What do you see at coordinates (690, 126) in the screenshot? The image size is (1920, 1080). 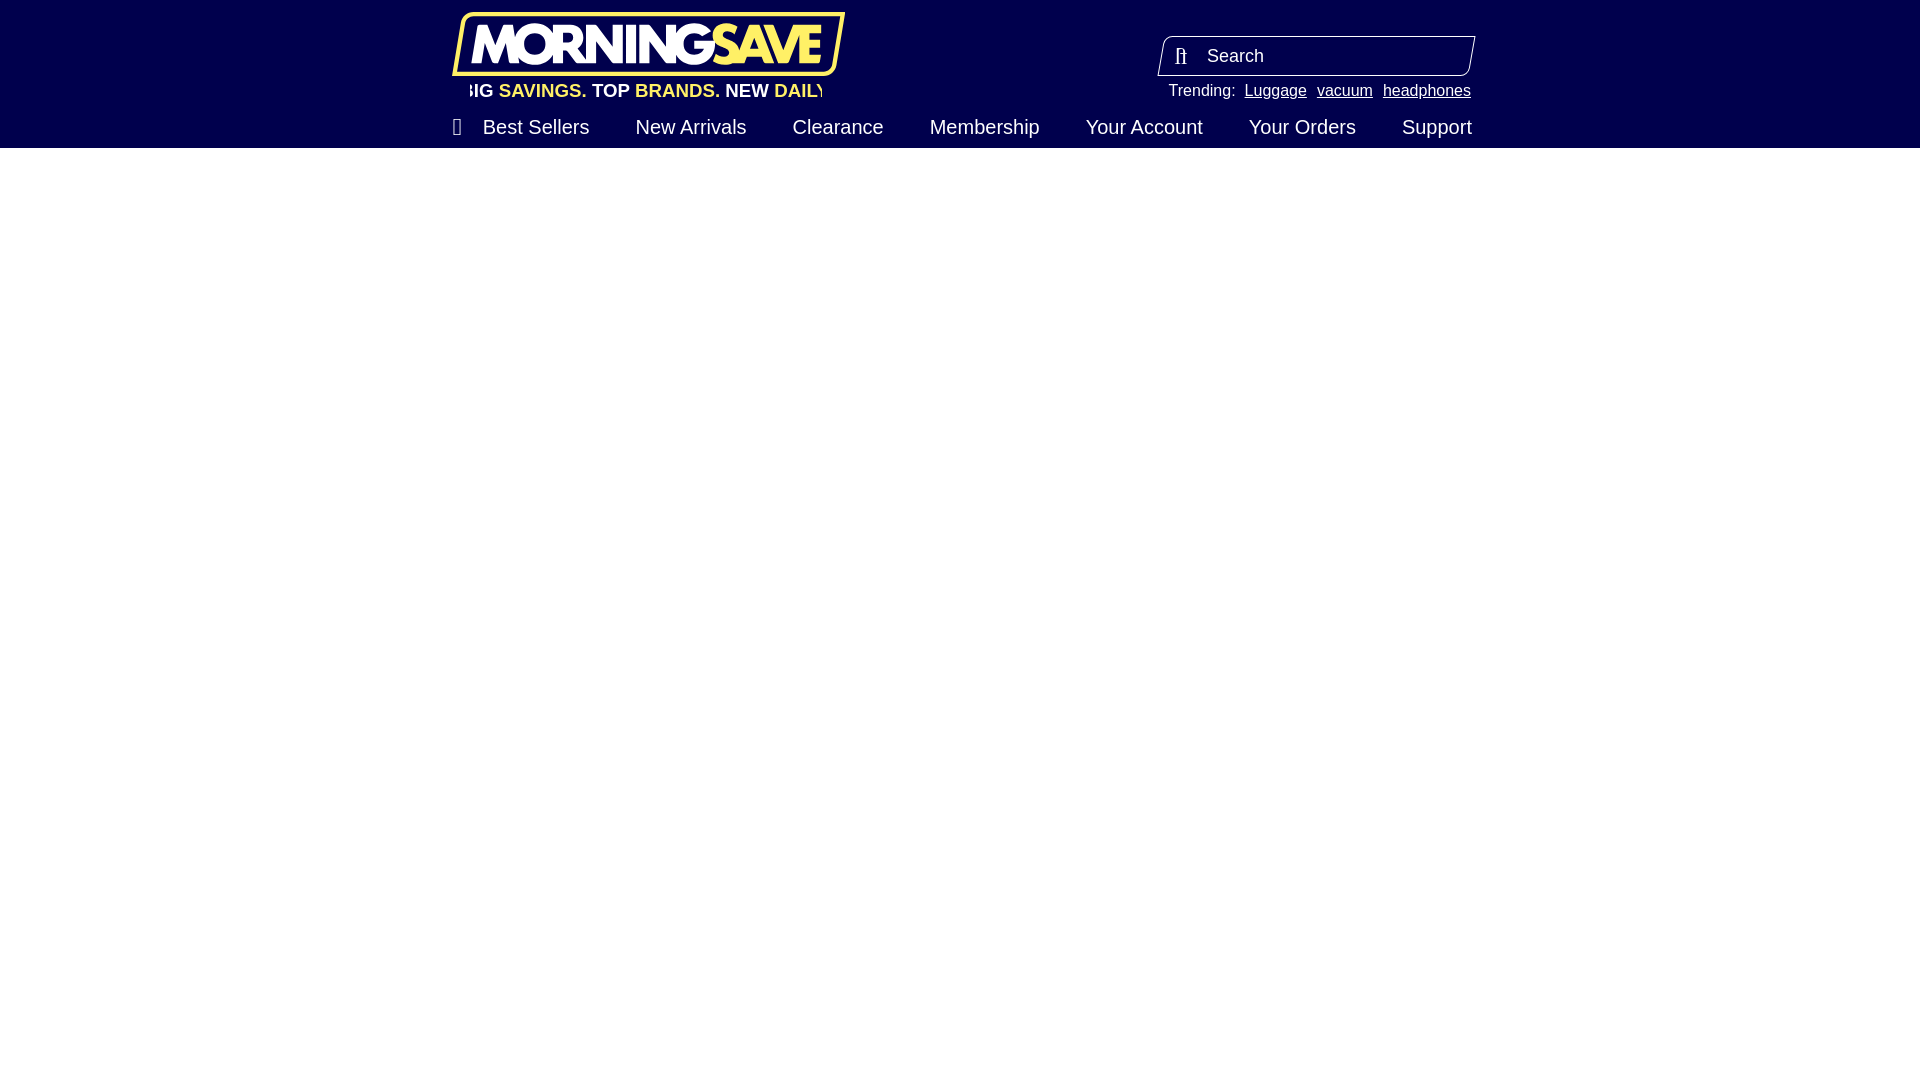 I see `New Arrivals` at bounding box center [690, 126].